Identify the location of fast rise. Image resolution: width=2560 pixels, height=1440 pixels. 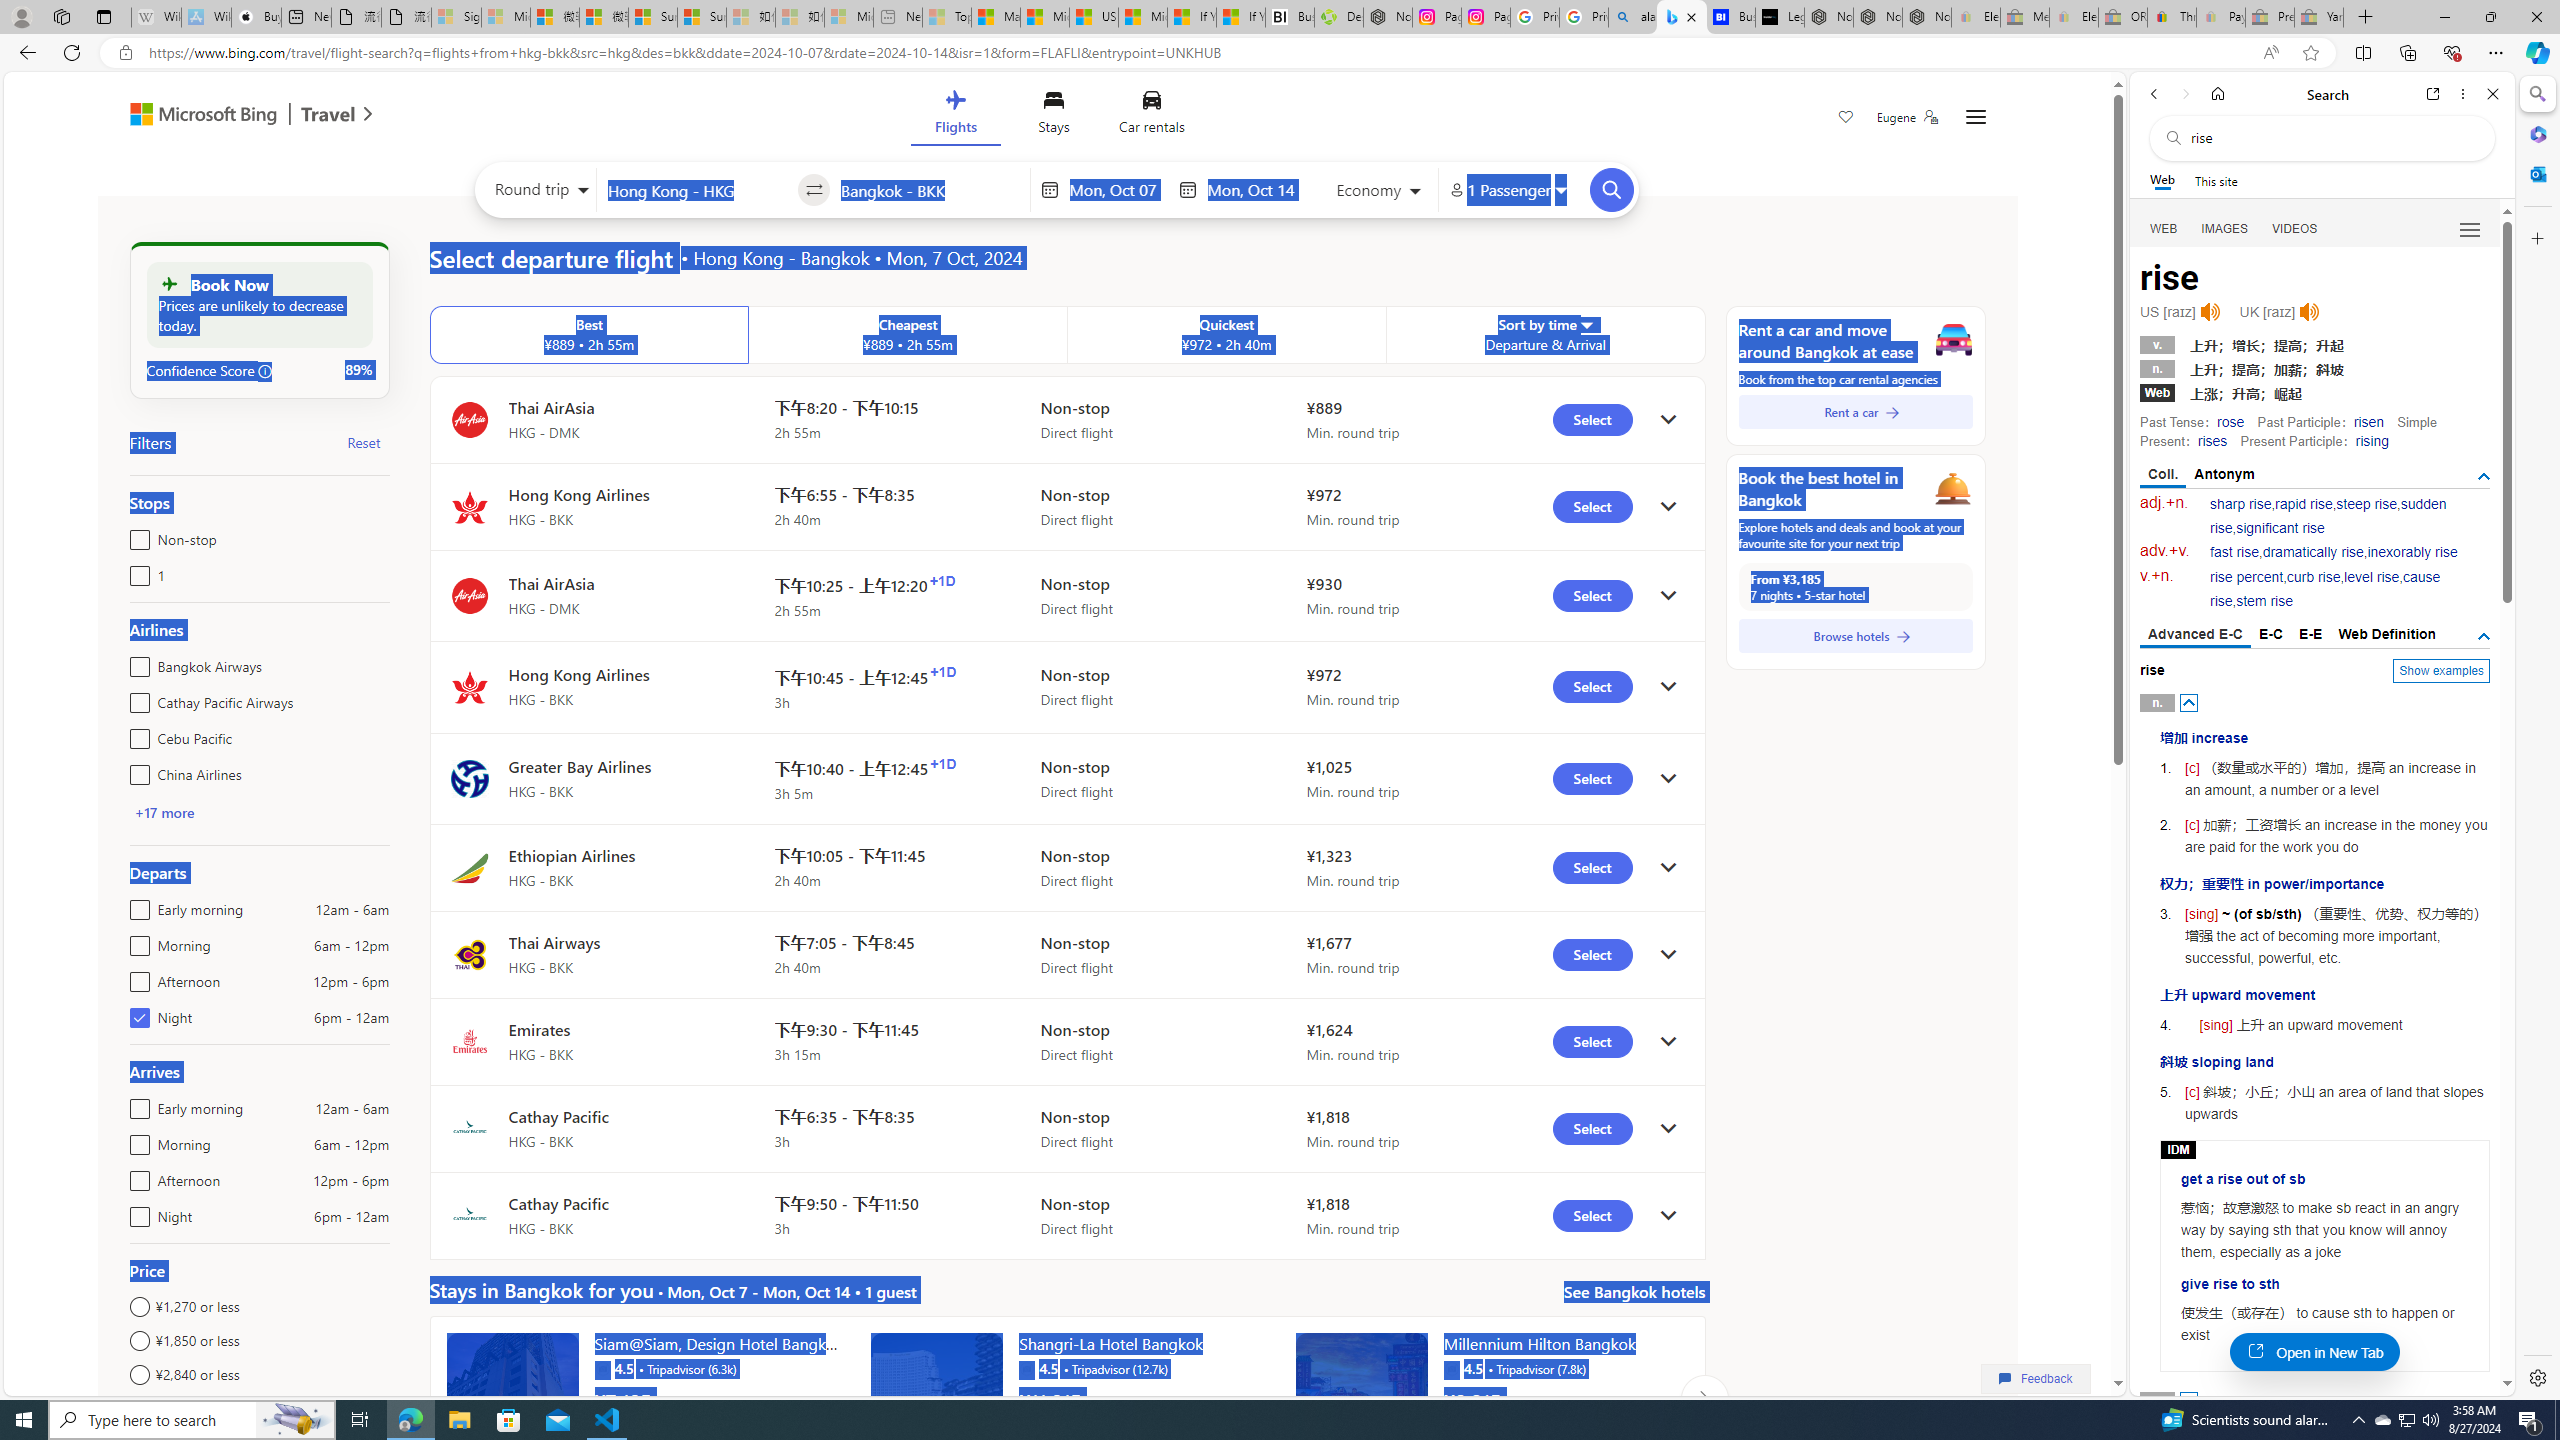
(2234, 552).